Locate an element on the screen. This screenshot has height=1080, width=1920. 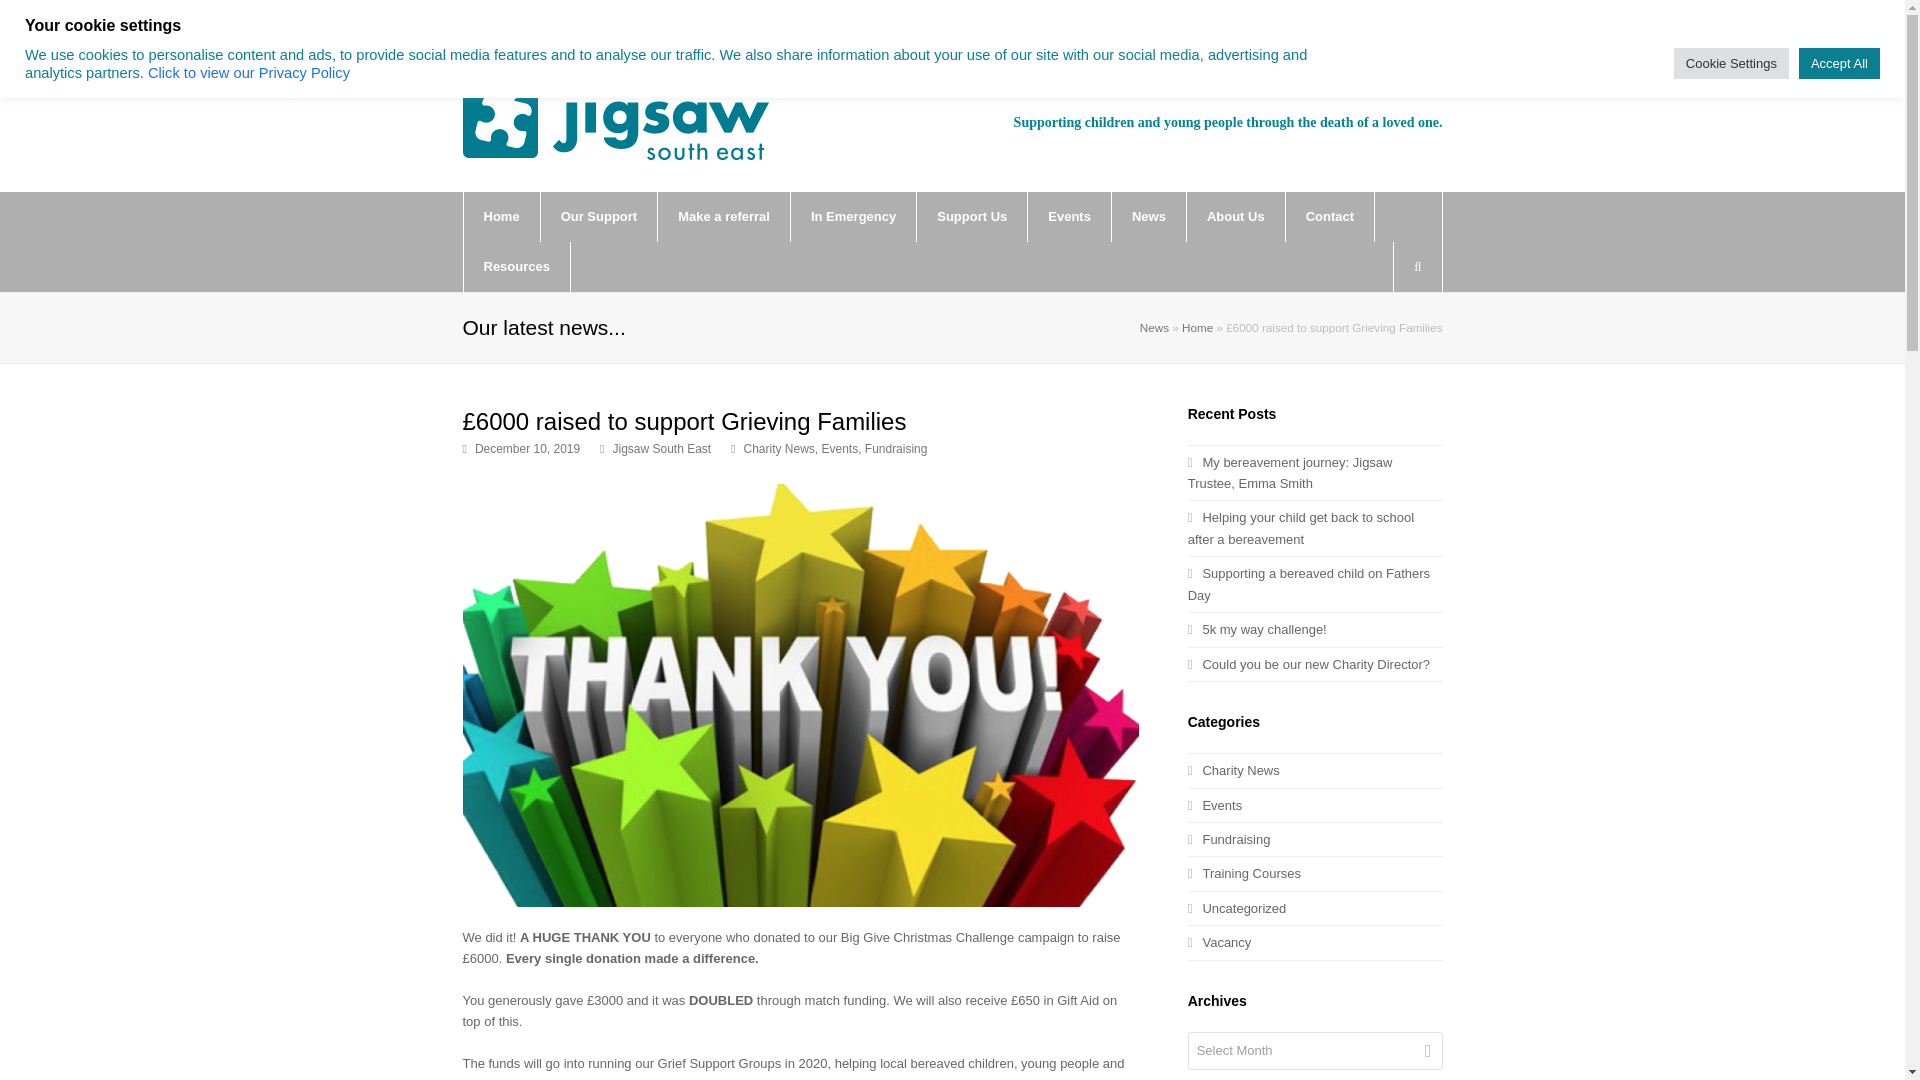
Events is located at coordinates (1069, 216).